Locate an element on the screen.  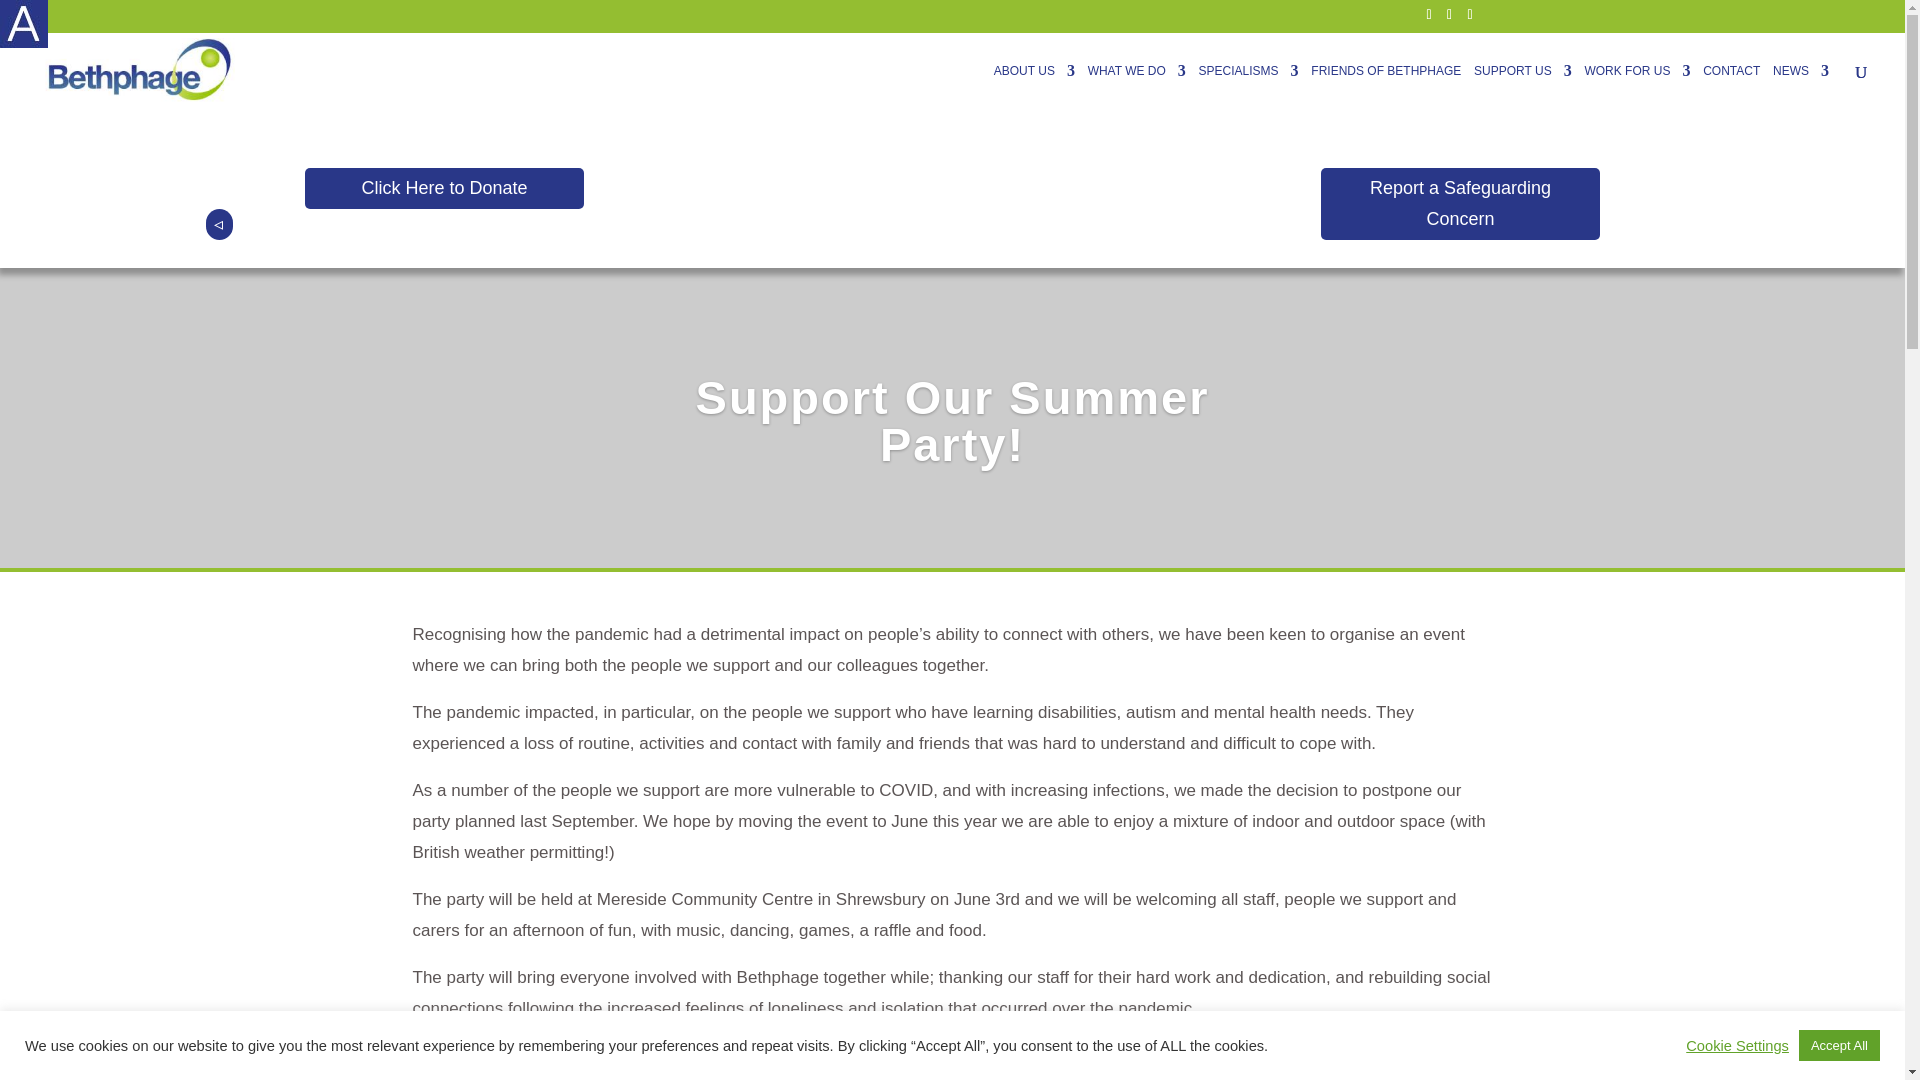
FRIENDS OF BETHPHAGE is located at coordinates (1386, 88).